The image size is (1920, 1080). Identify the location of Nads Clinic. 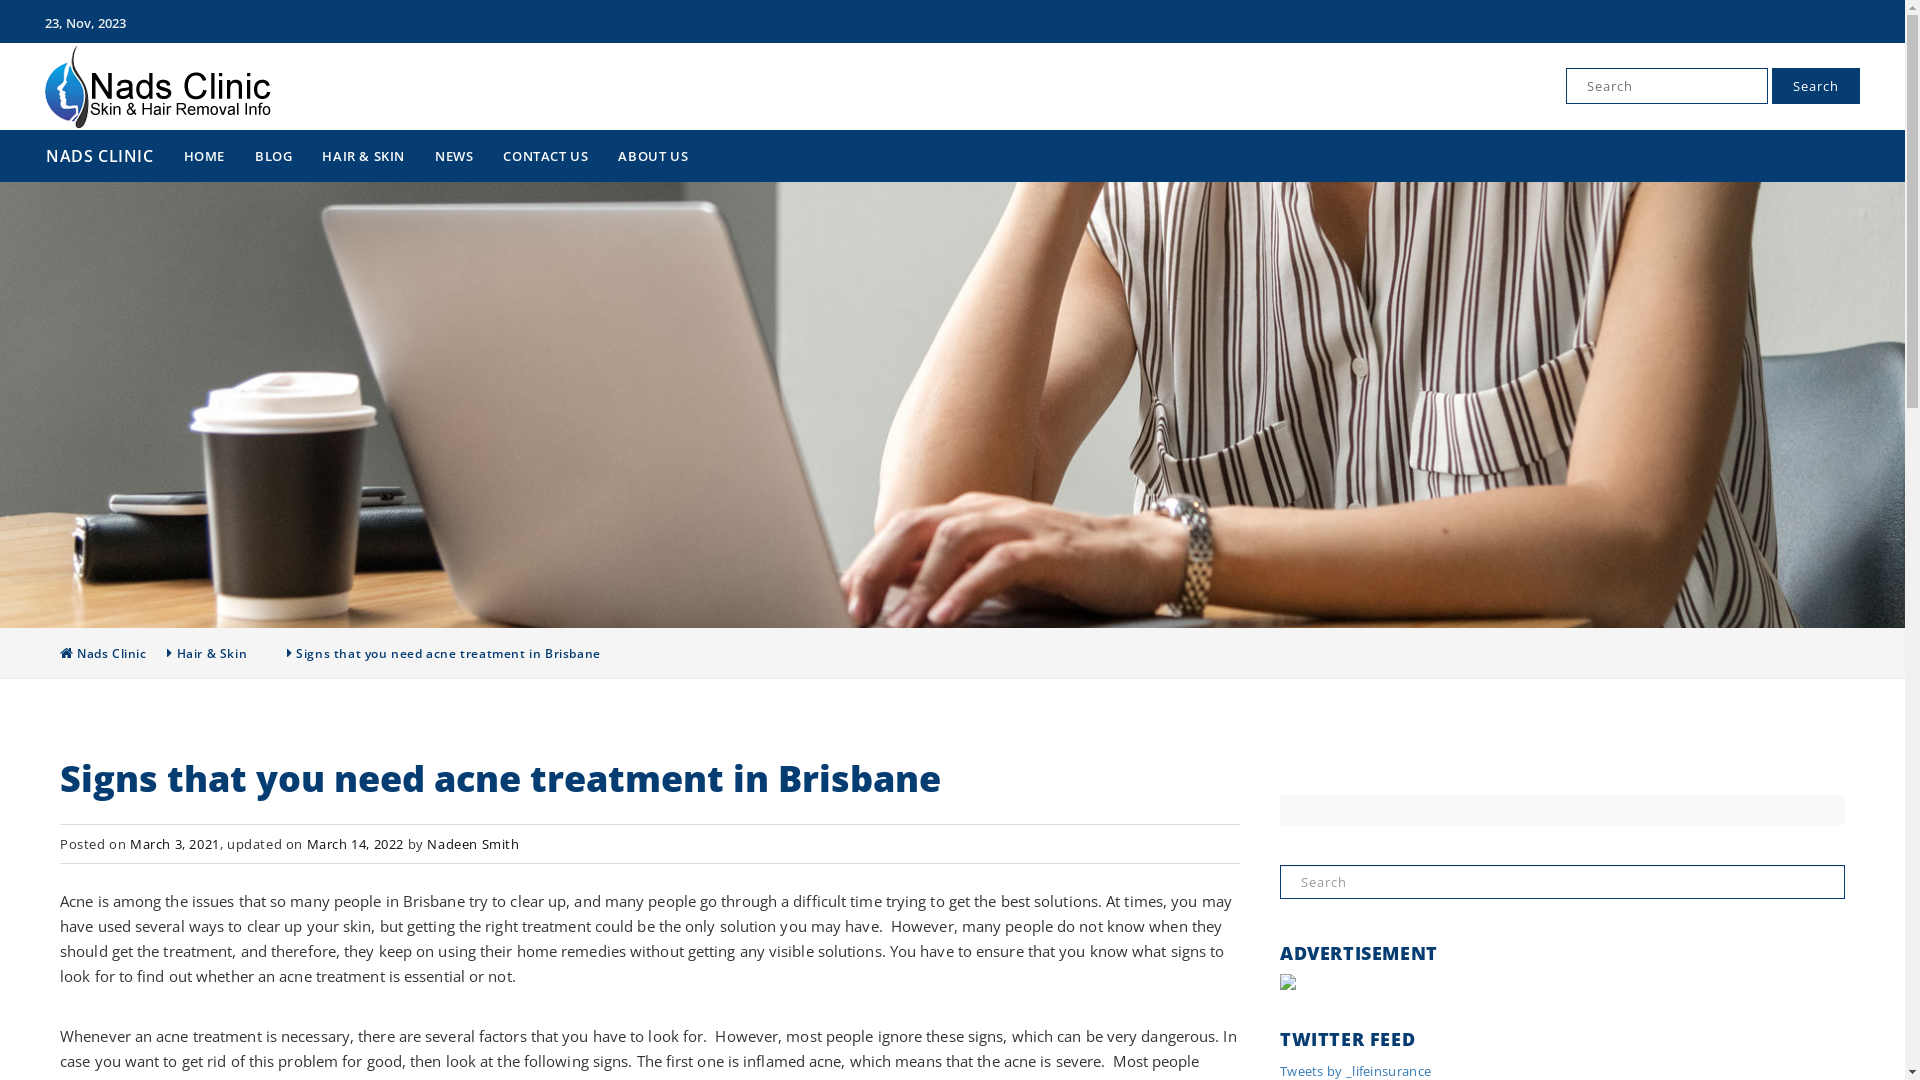
(112, 654).